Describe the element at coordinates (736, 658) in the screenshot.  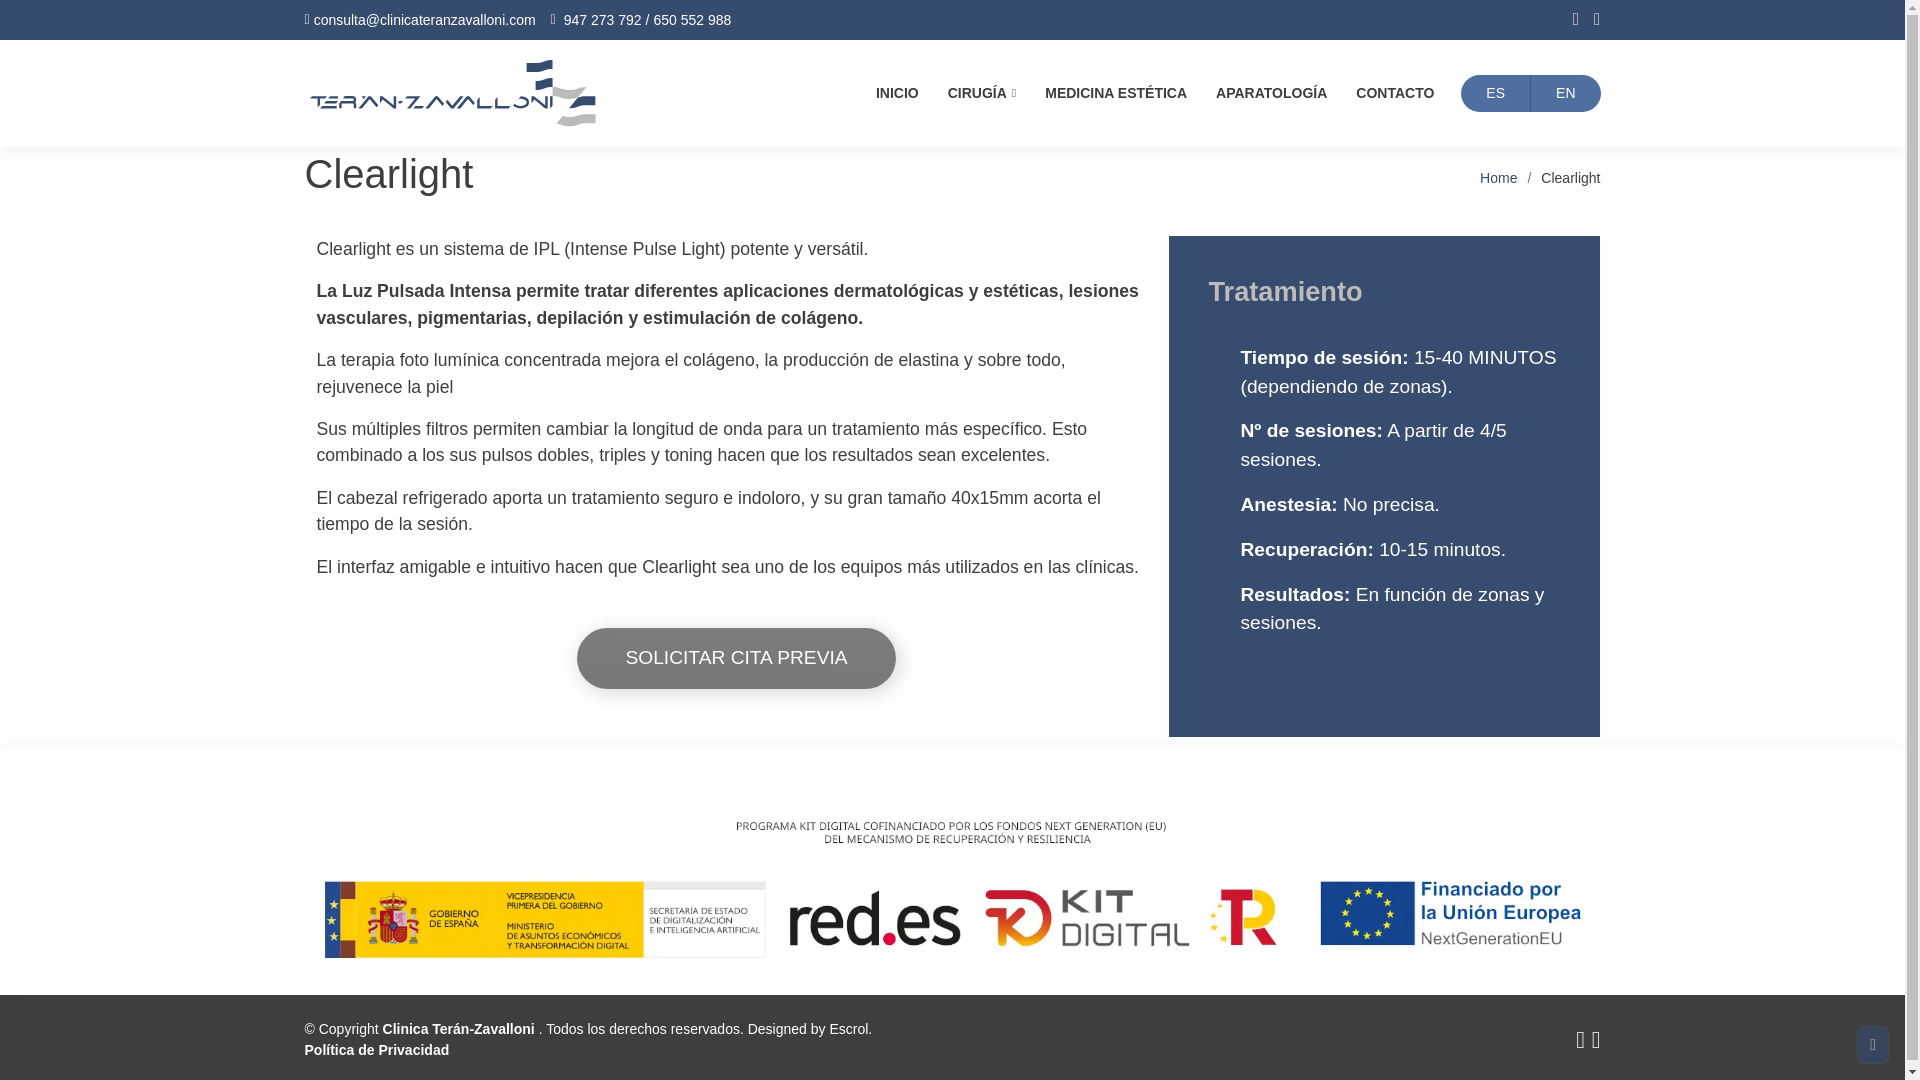
I see `SOLICITAR CITA PREVIA` at that location.